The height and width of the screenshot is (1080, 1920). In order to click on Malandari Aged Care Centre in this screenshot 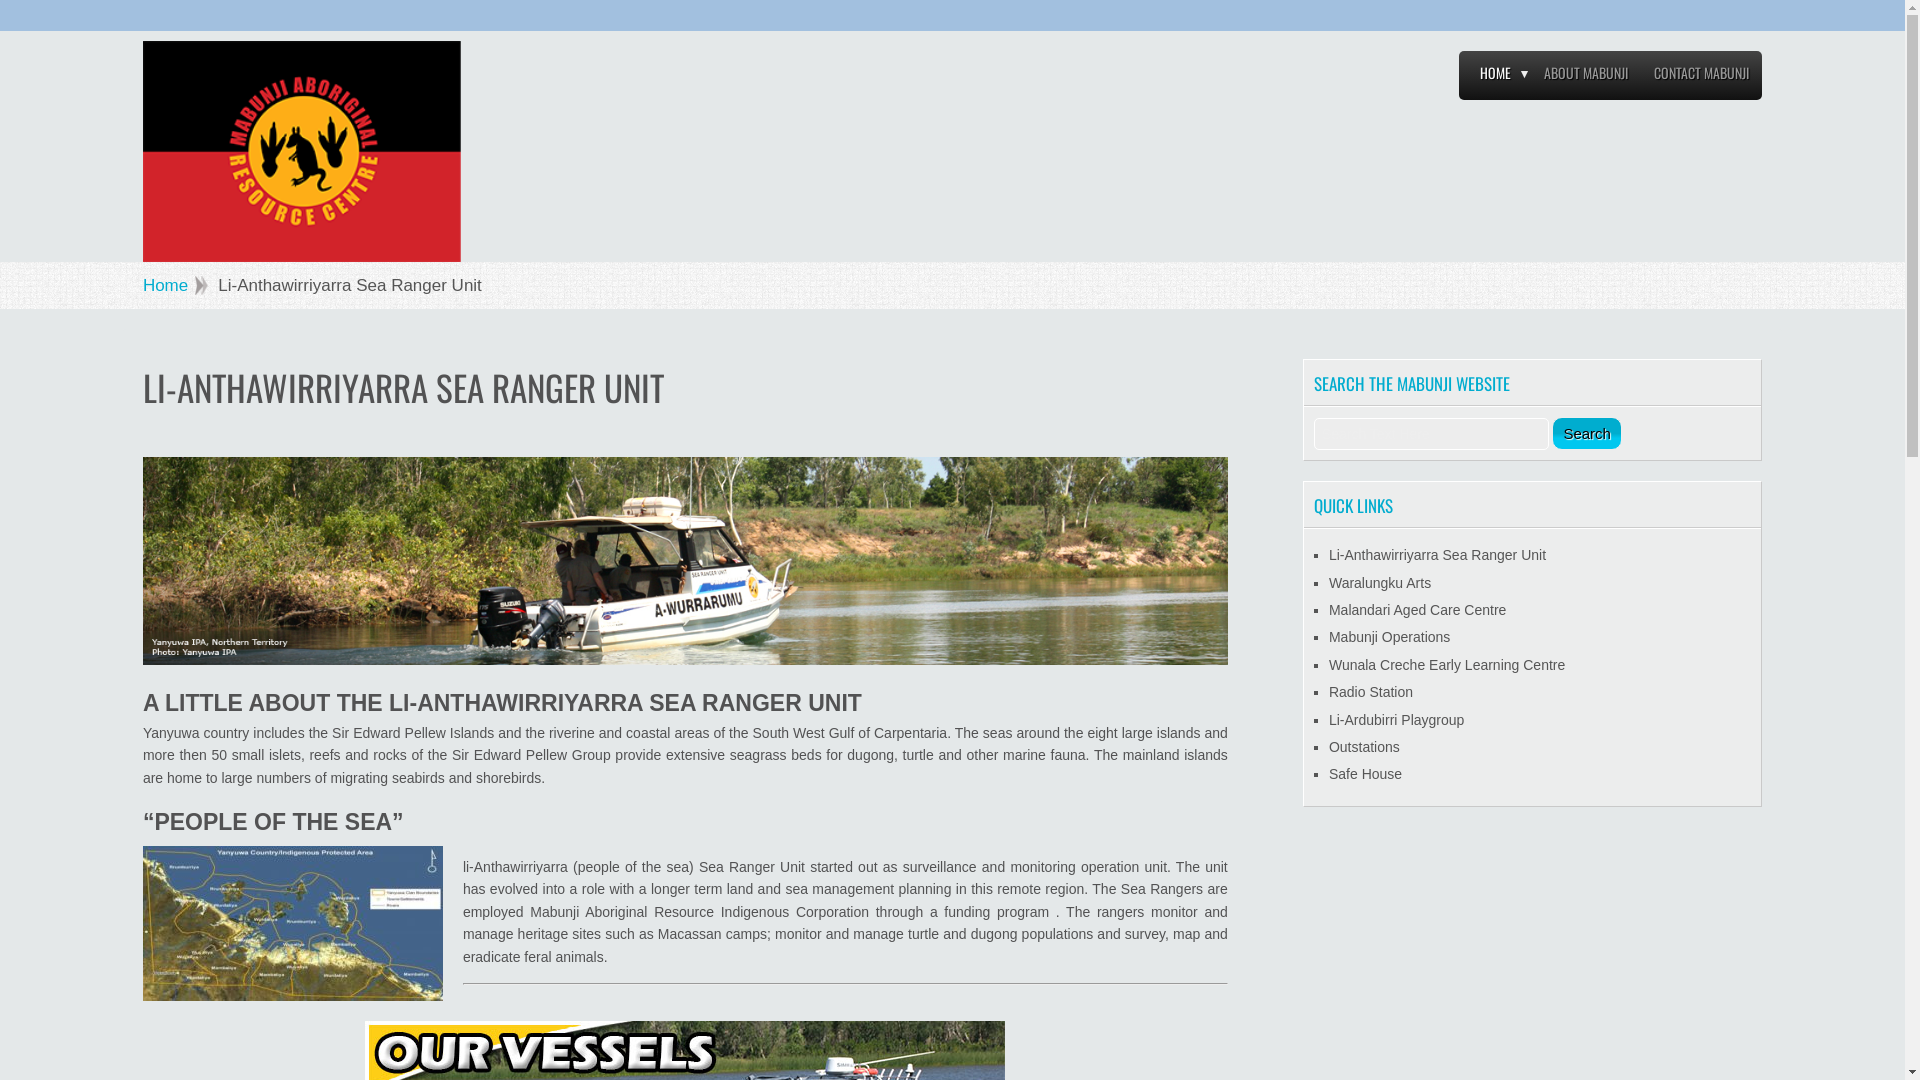, I will do `click(1418, 610)`.